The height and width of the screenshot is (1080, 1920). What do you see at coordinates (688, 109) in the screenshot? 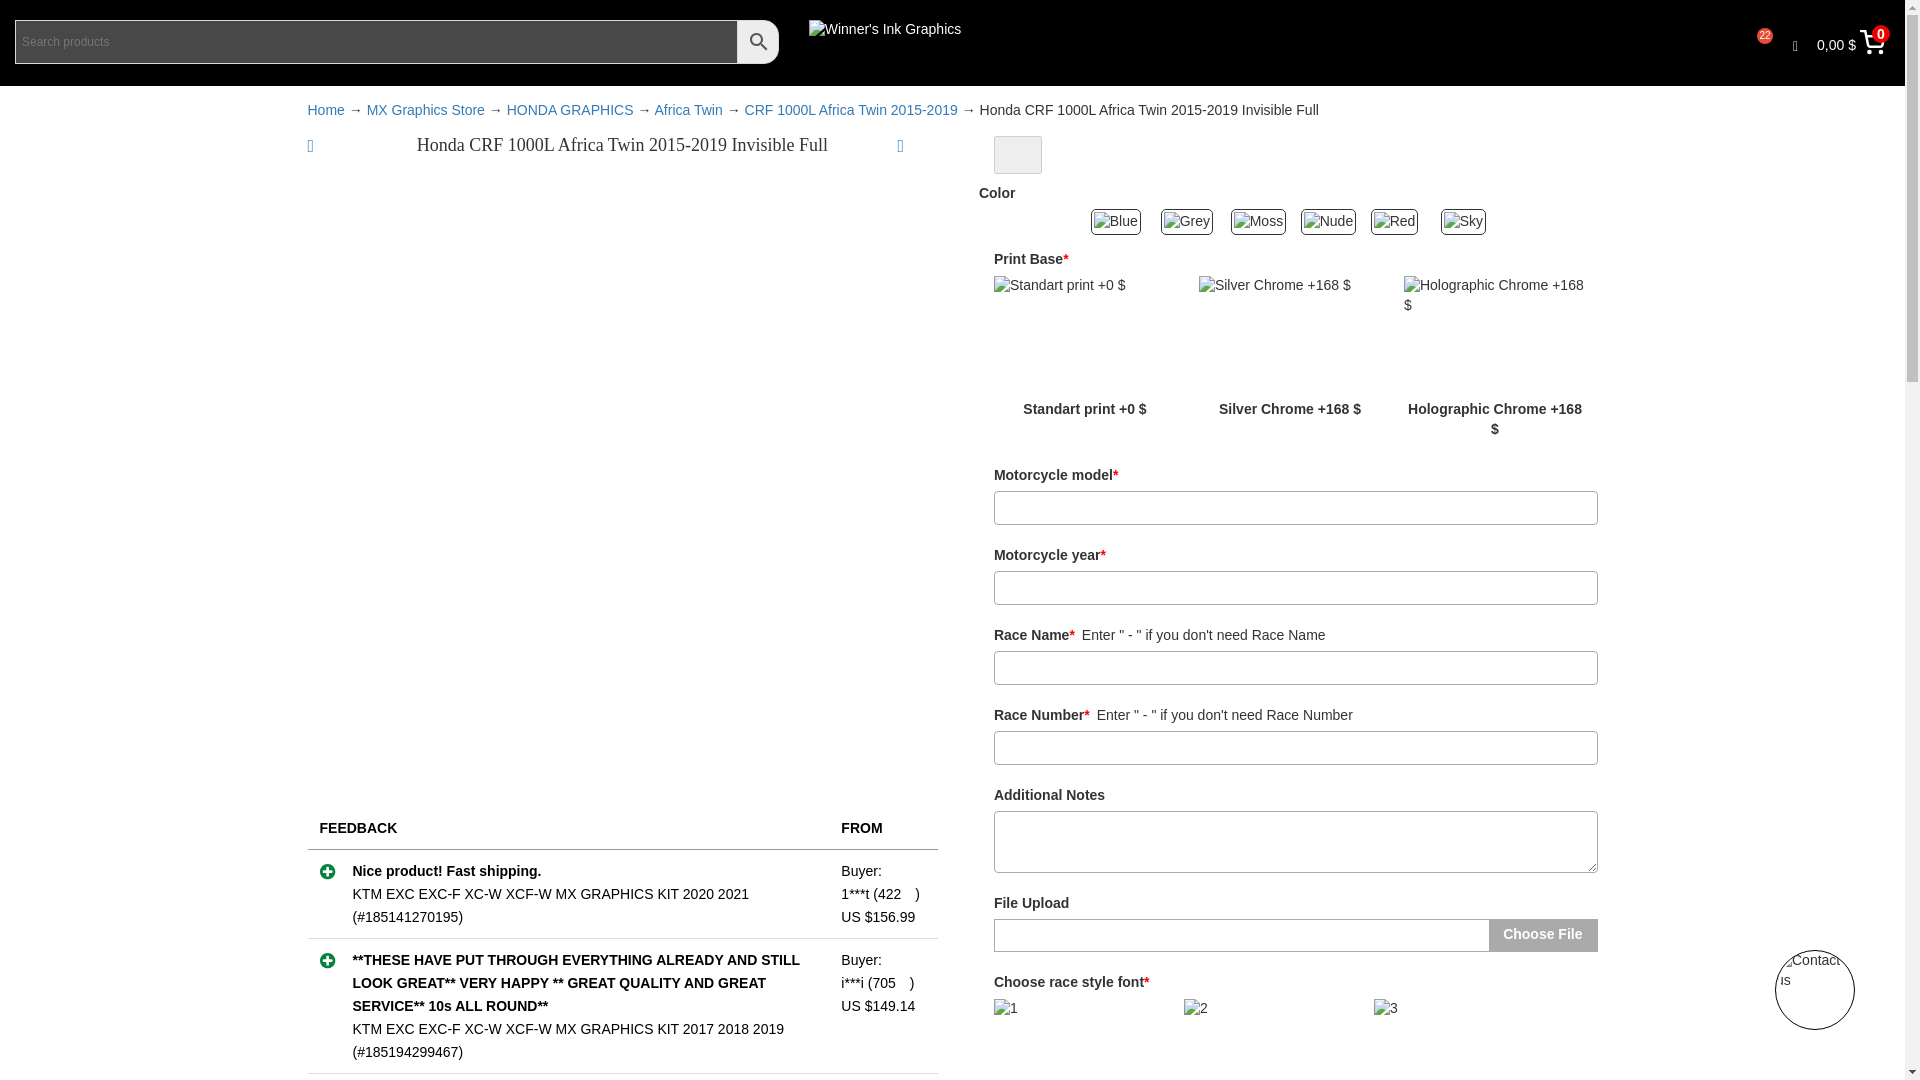
I see `Africa Twin` at bounding box center [688, 109].